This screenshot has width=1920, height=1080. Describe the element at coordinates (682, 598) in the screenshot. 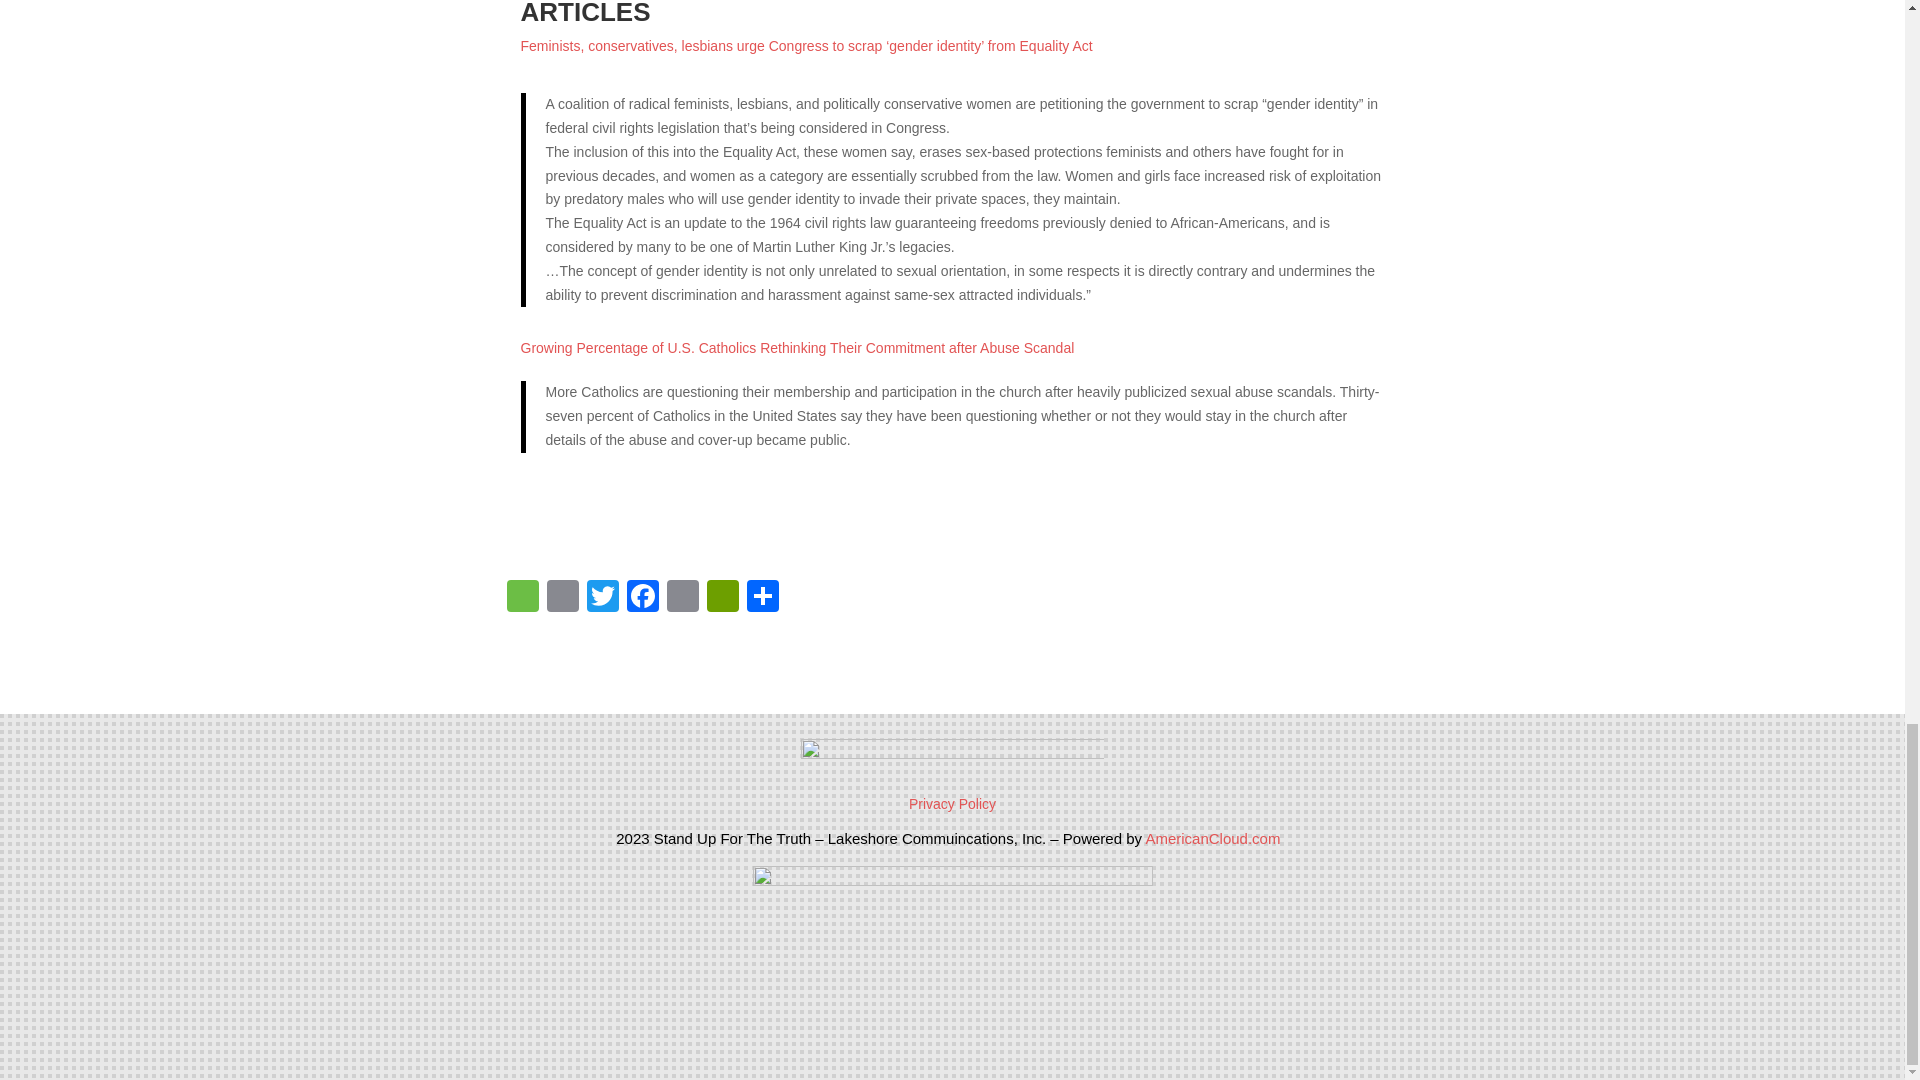

I see `Email` at that location.